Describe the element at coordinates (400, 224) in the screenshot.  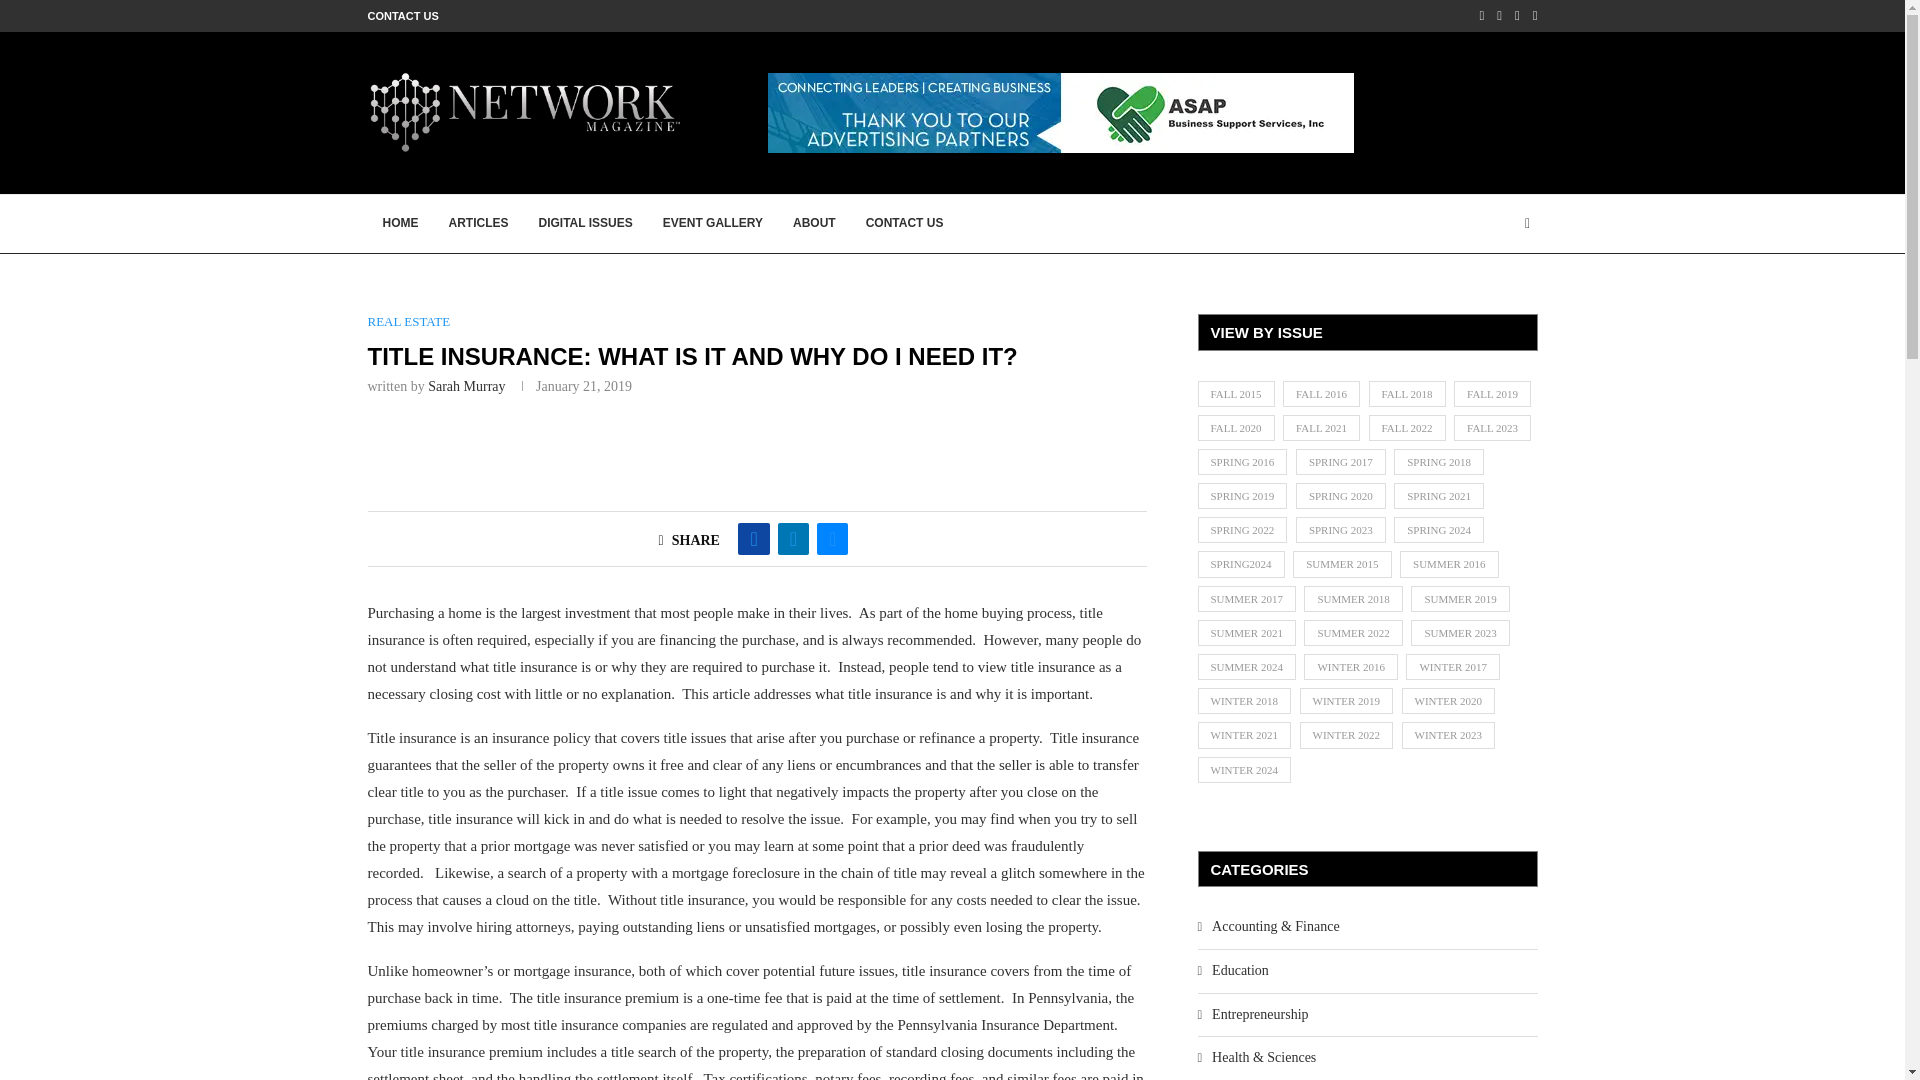
I see `HOME` at that location.